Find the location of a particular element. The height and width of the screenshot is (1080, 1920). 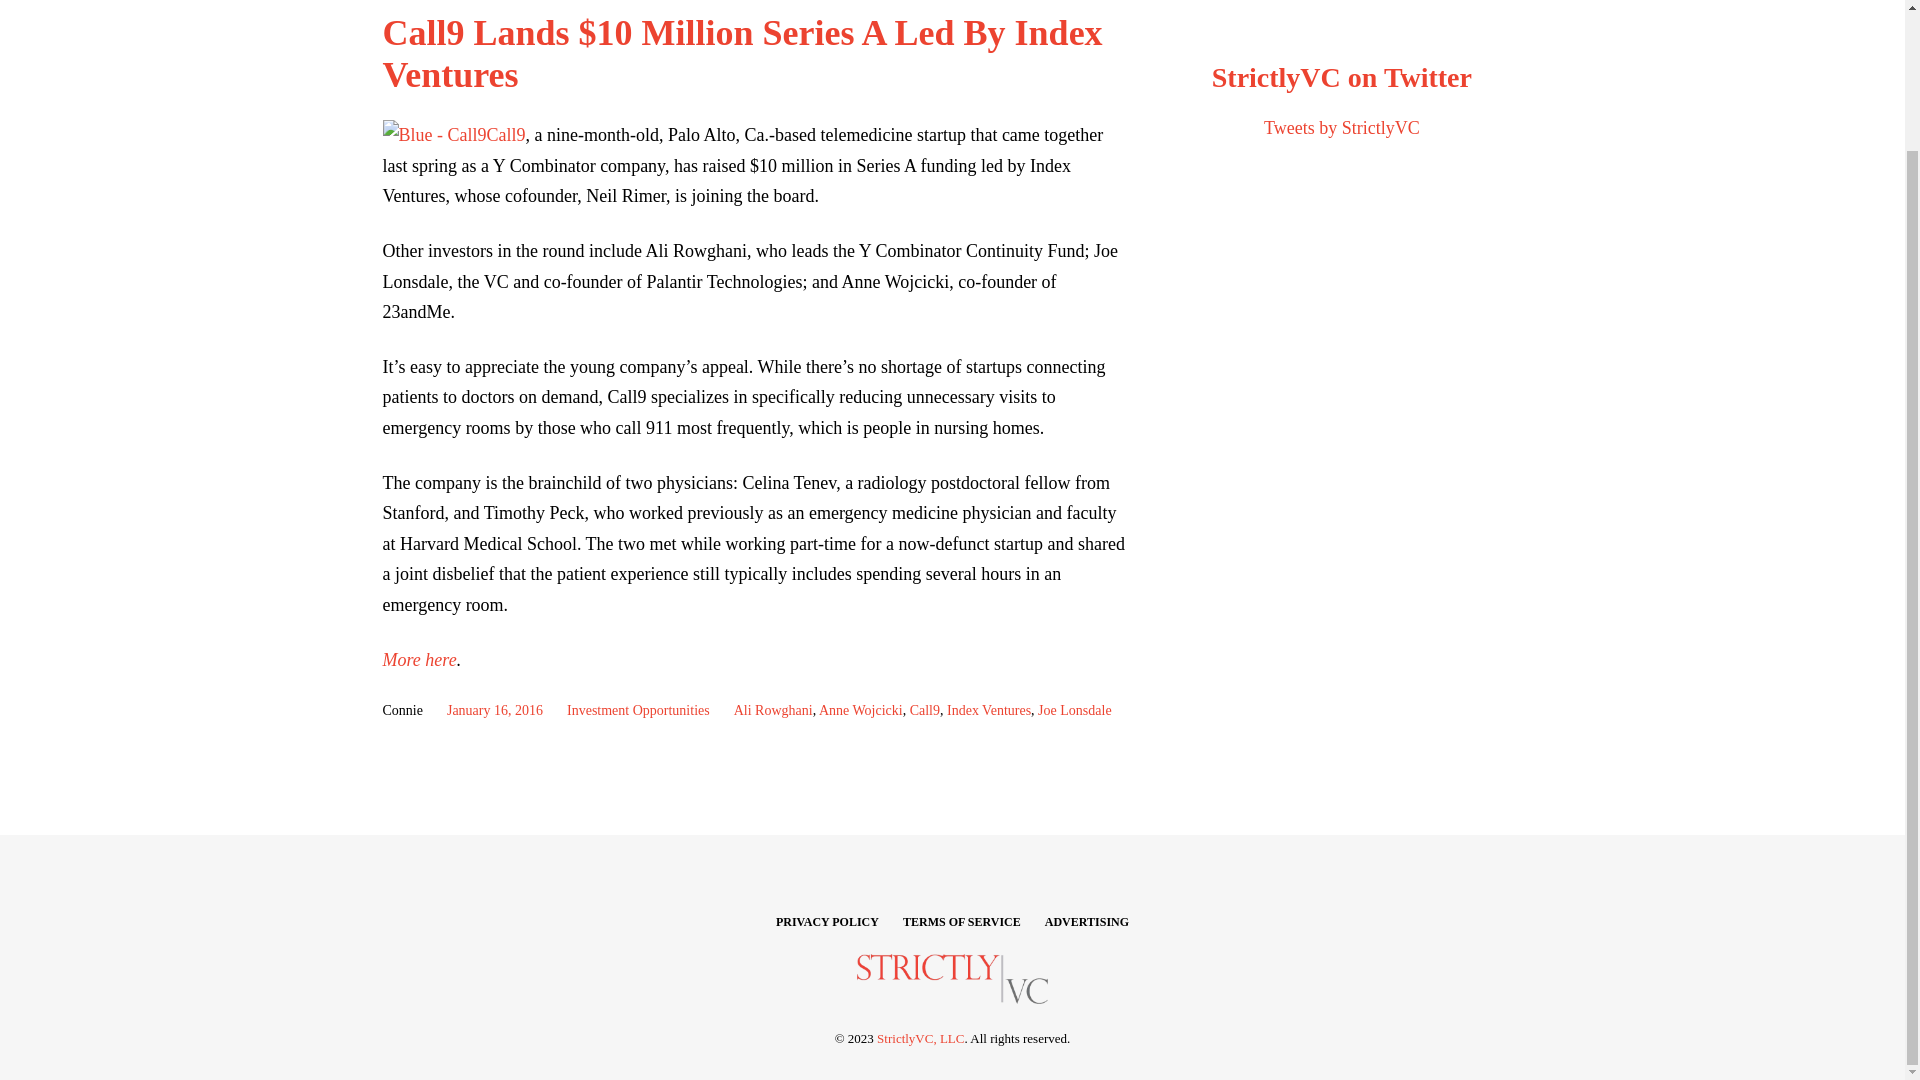

Ali Rowghani is located at coordinates (772, 710).